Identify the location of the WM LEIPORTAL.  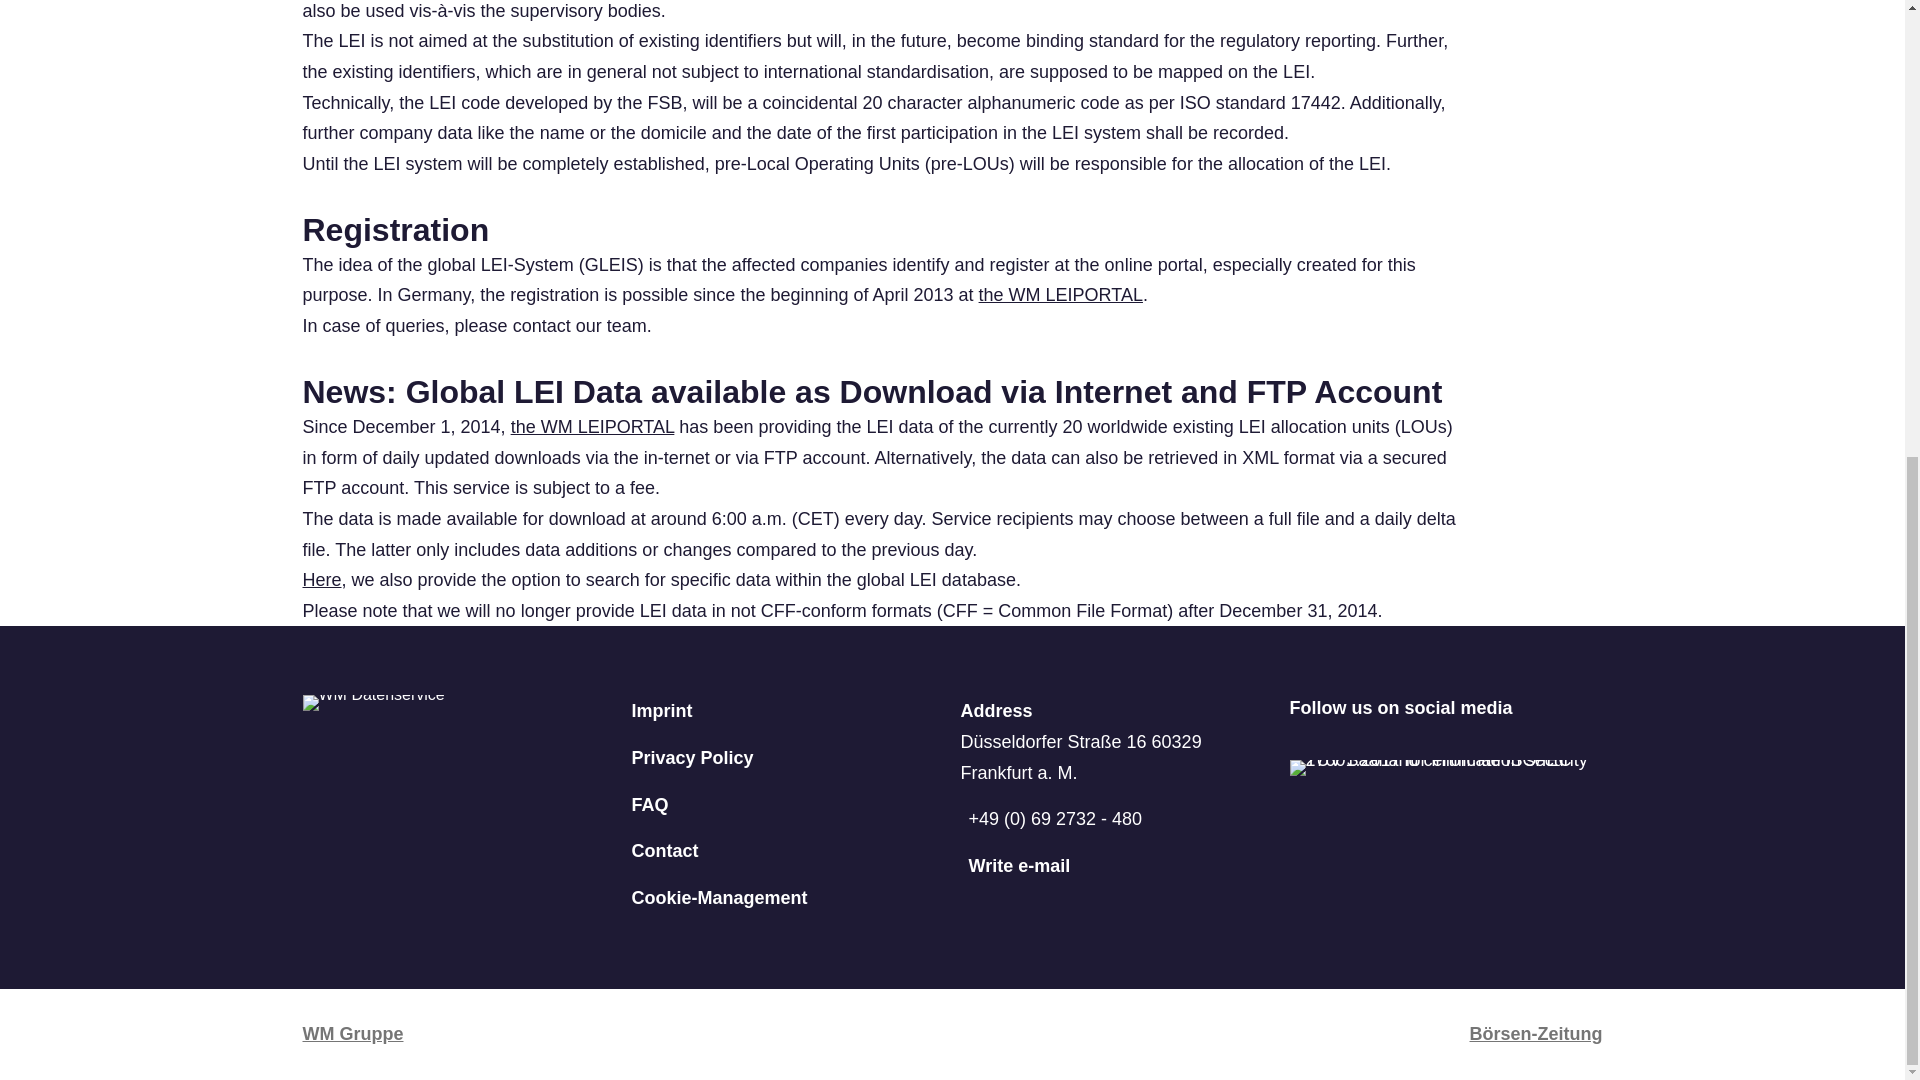
(592, 426).